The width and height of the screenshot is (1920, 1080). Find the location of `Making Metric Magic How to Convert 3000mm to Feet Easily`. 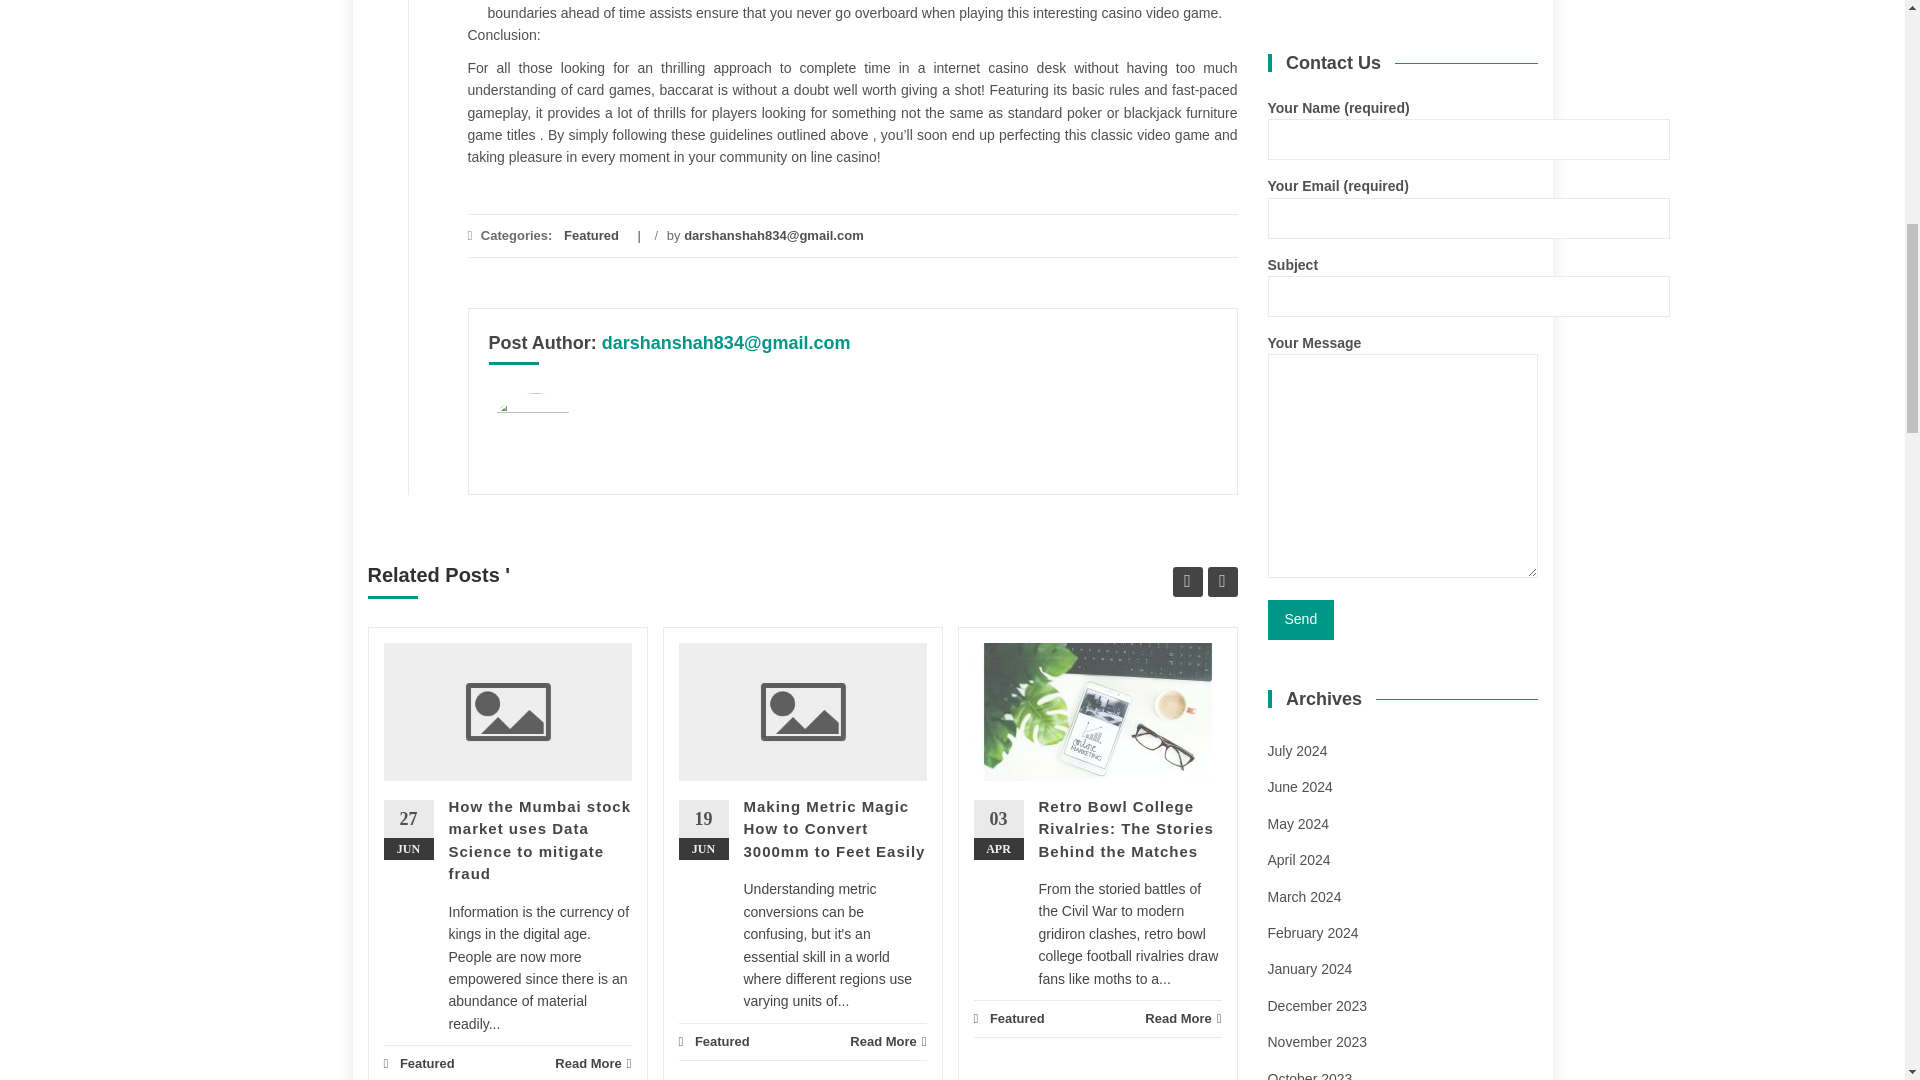

Making Metric Magic How to Convert 3000mm to Feet Easily is located at coordinates (834, 828).